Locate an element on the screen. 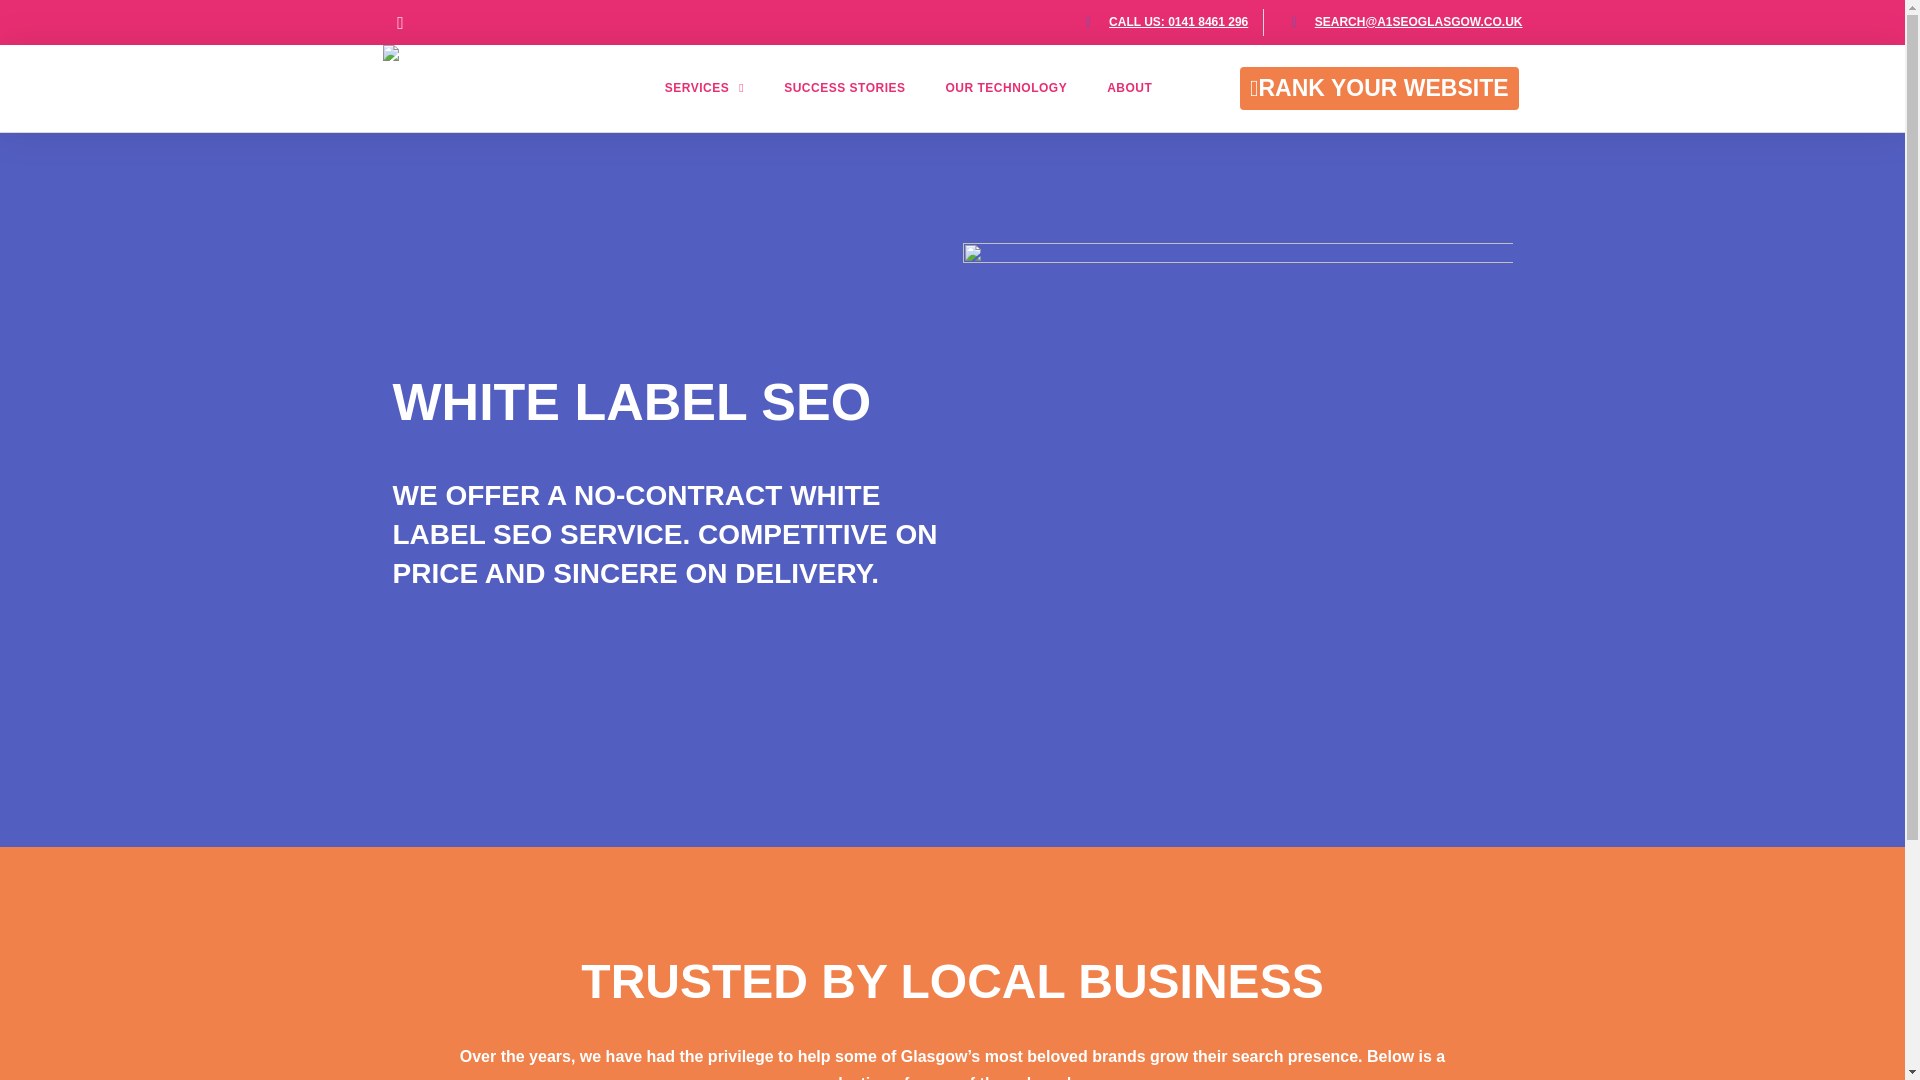 The width and height of the screenshot is (1920, 1080). OUR TECHNOLOGY is located at coordinates (1006, 88).